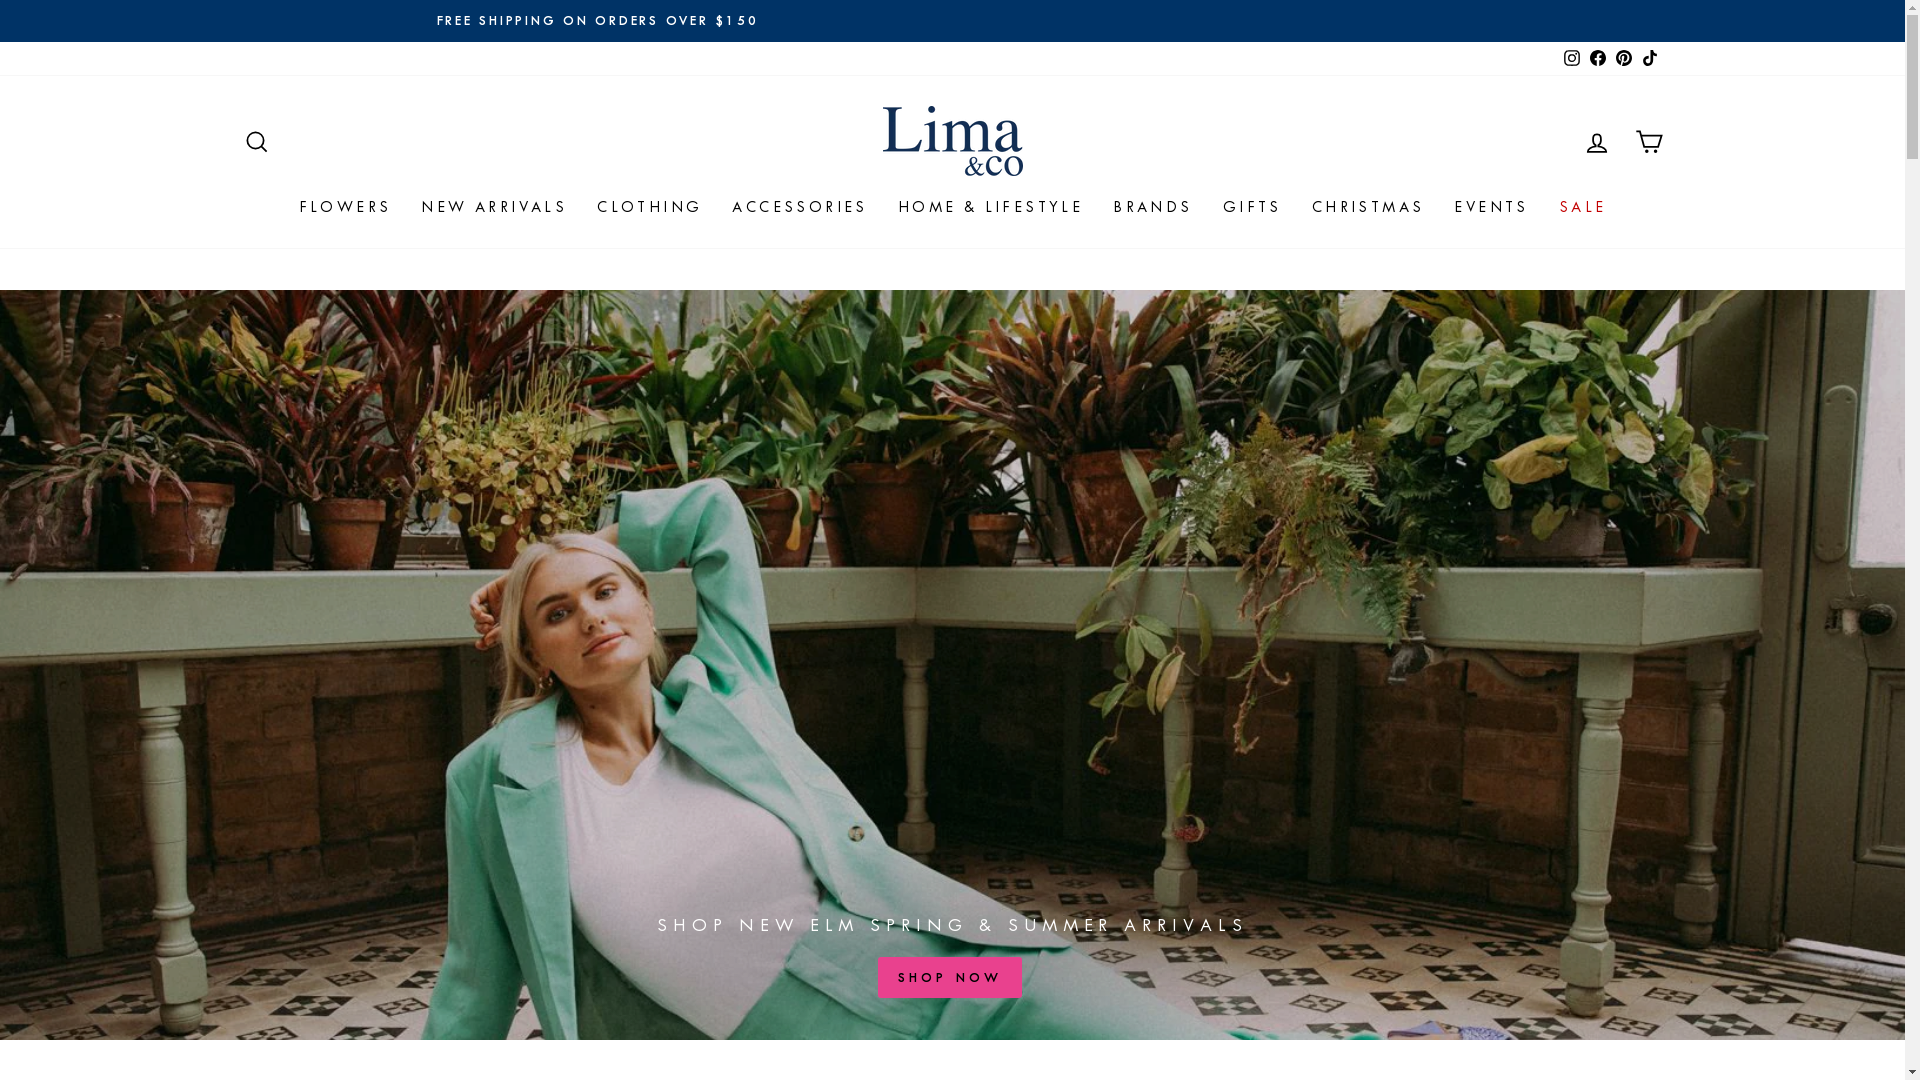 The width and height of the screenshot is (1920, 1080). Describe the element at coordinates (650, 207) in the screenshot. I see `CLOTHING` at that location.